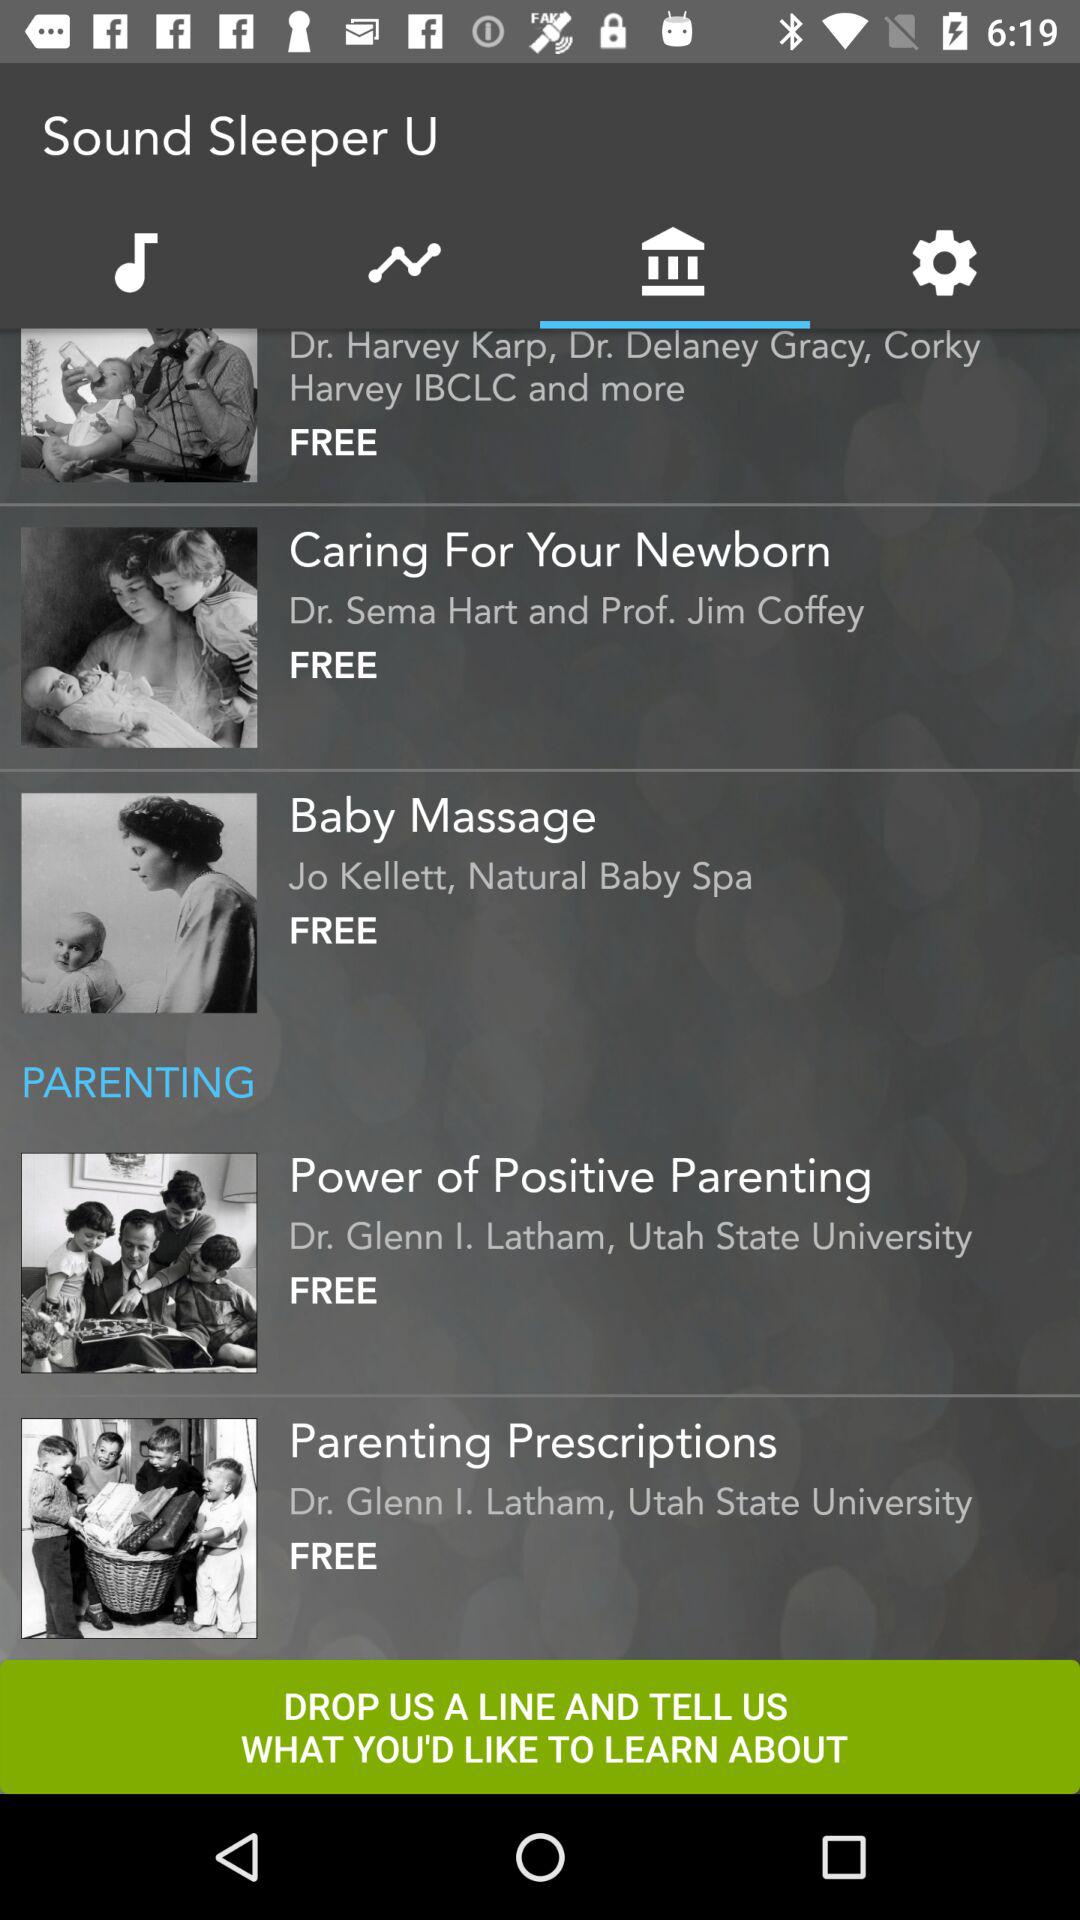  I want to click on flip until the parenting prescriptions icon, so click(679, 1433).